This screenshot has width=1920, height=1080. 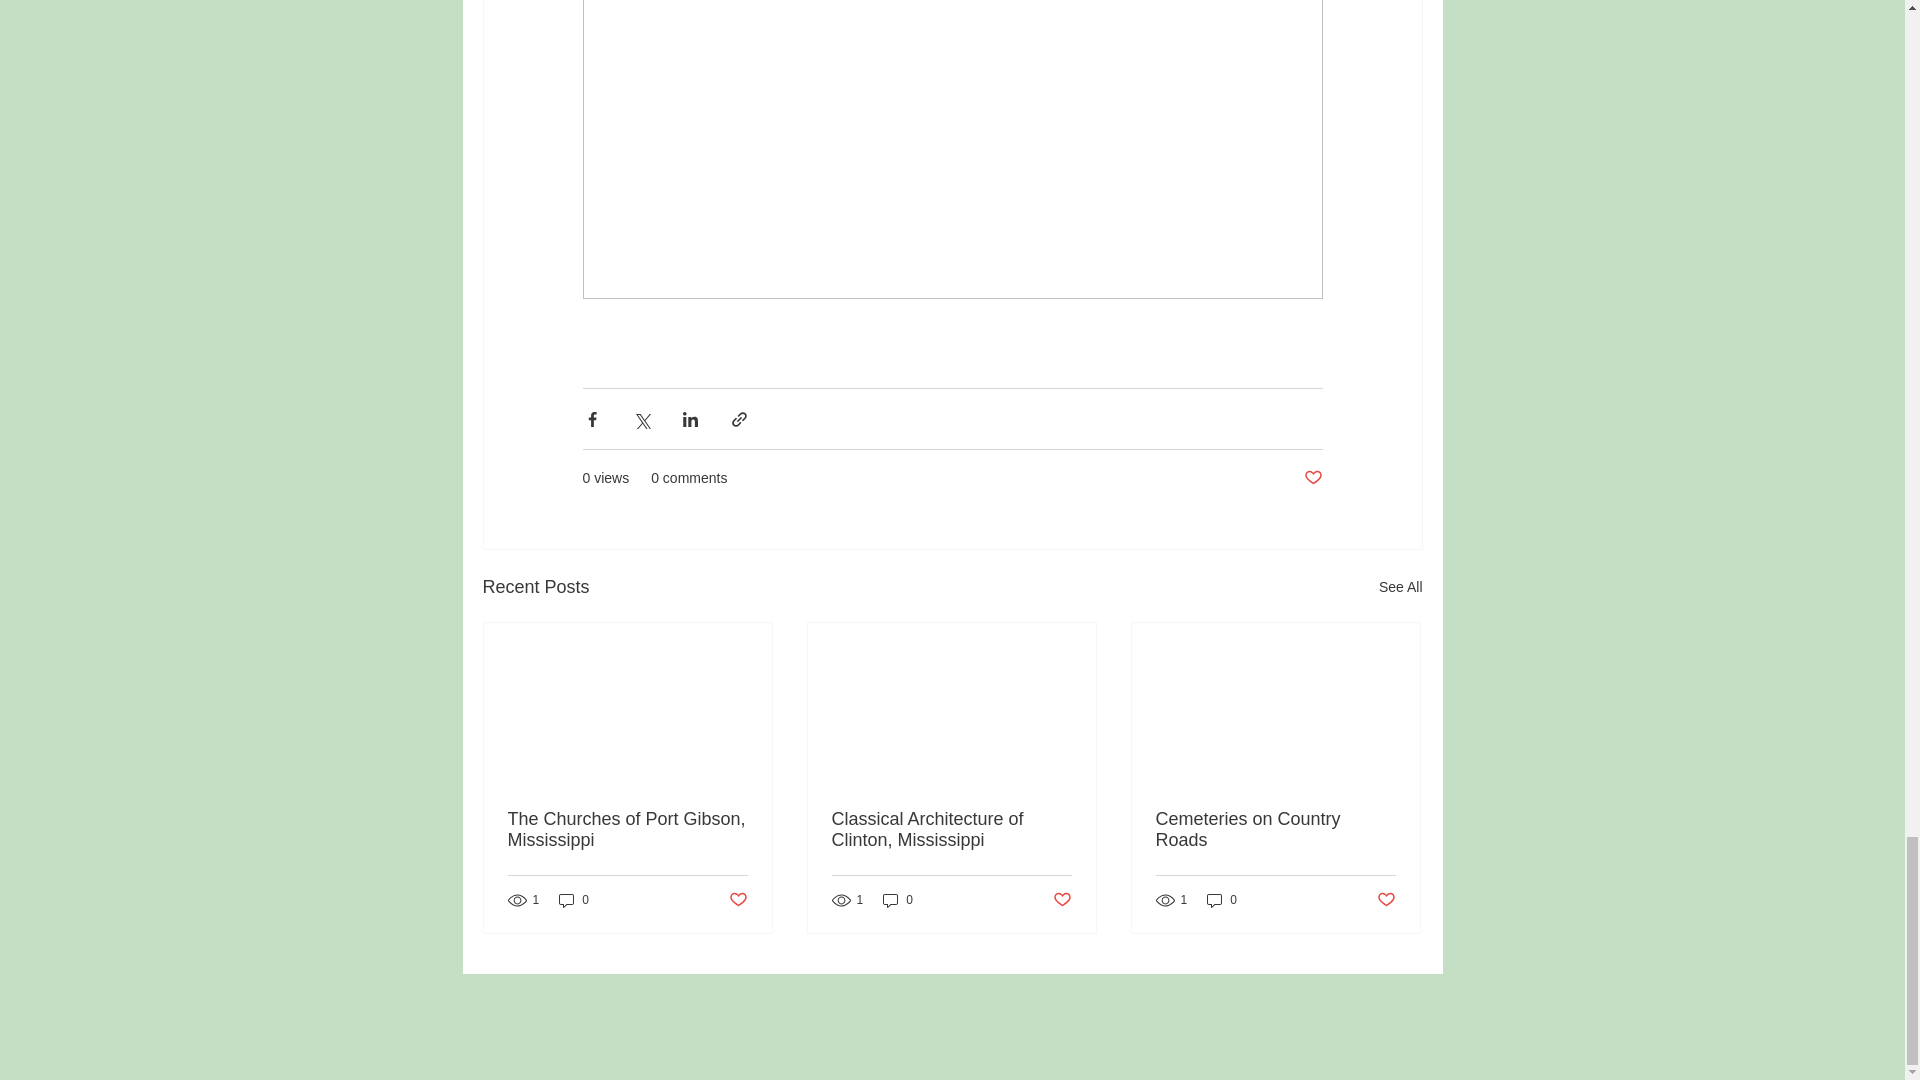 What do you see at coordinates (1312, 478) in the screenshot?
I see `Post not marked as liked` at bounding box center [1312, 478].